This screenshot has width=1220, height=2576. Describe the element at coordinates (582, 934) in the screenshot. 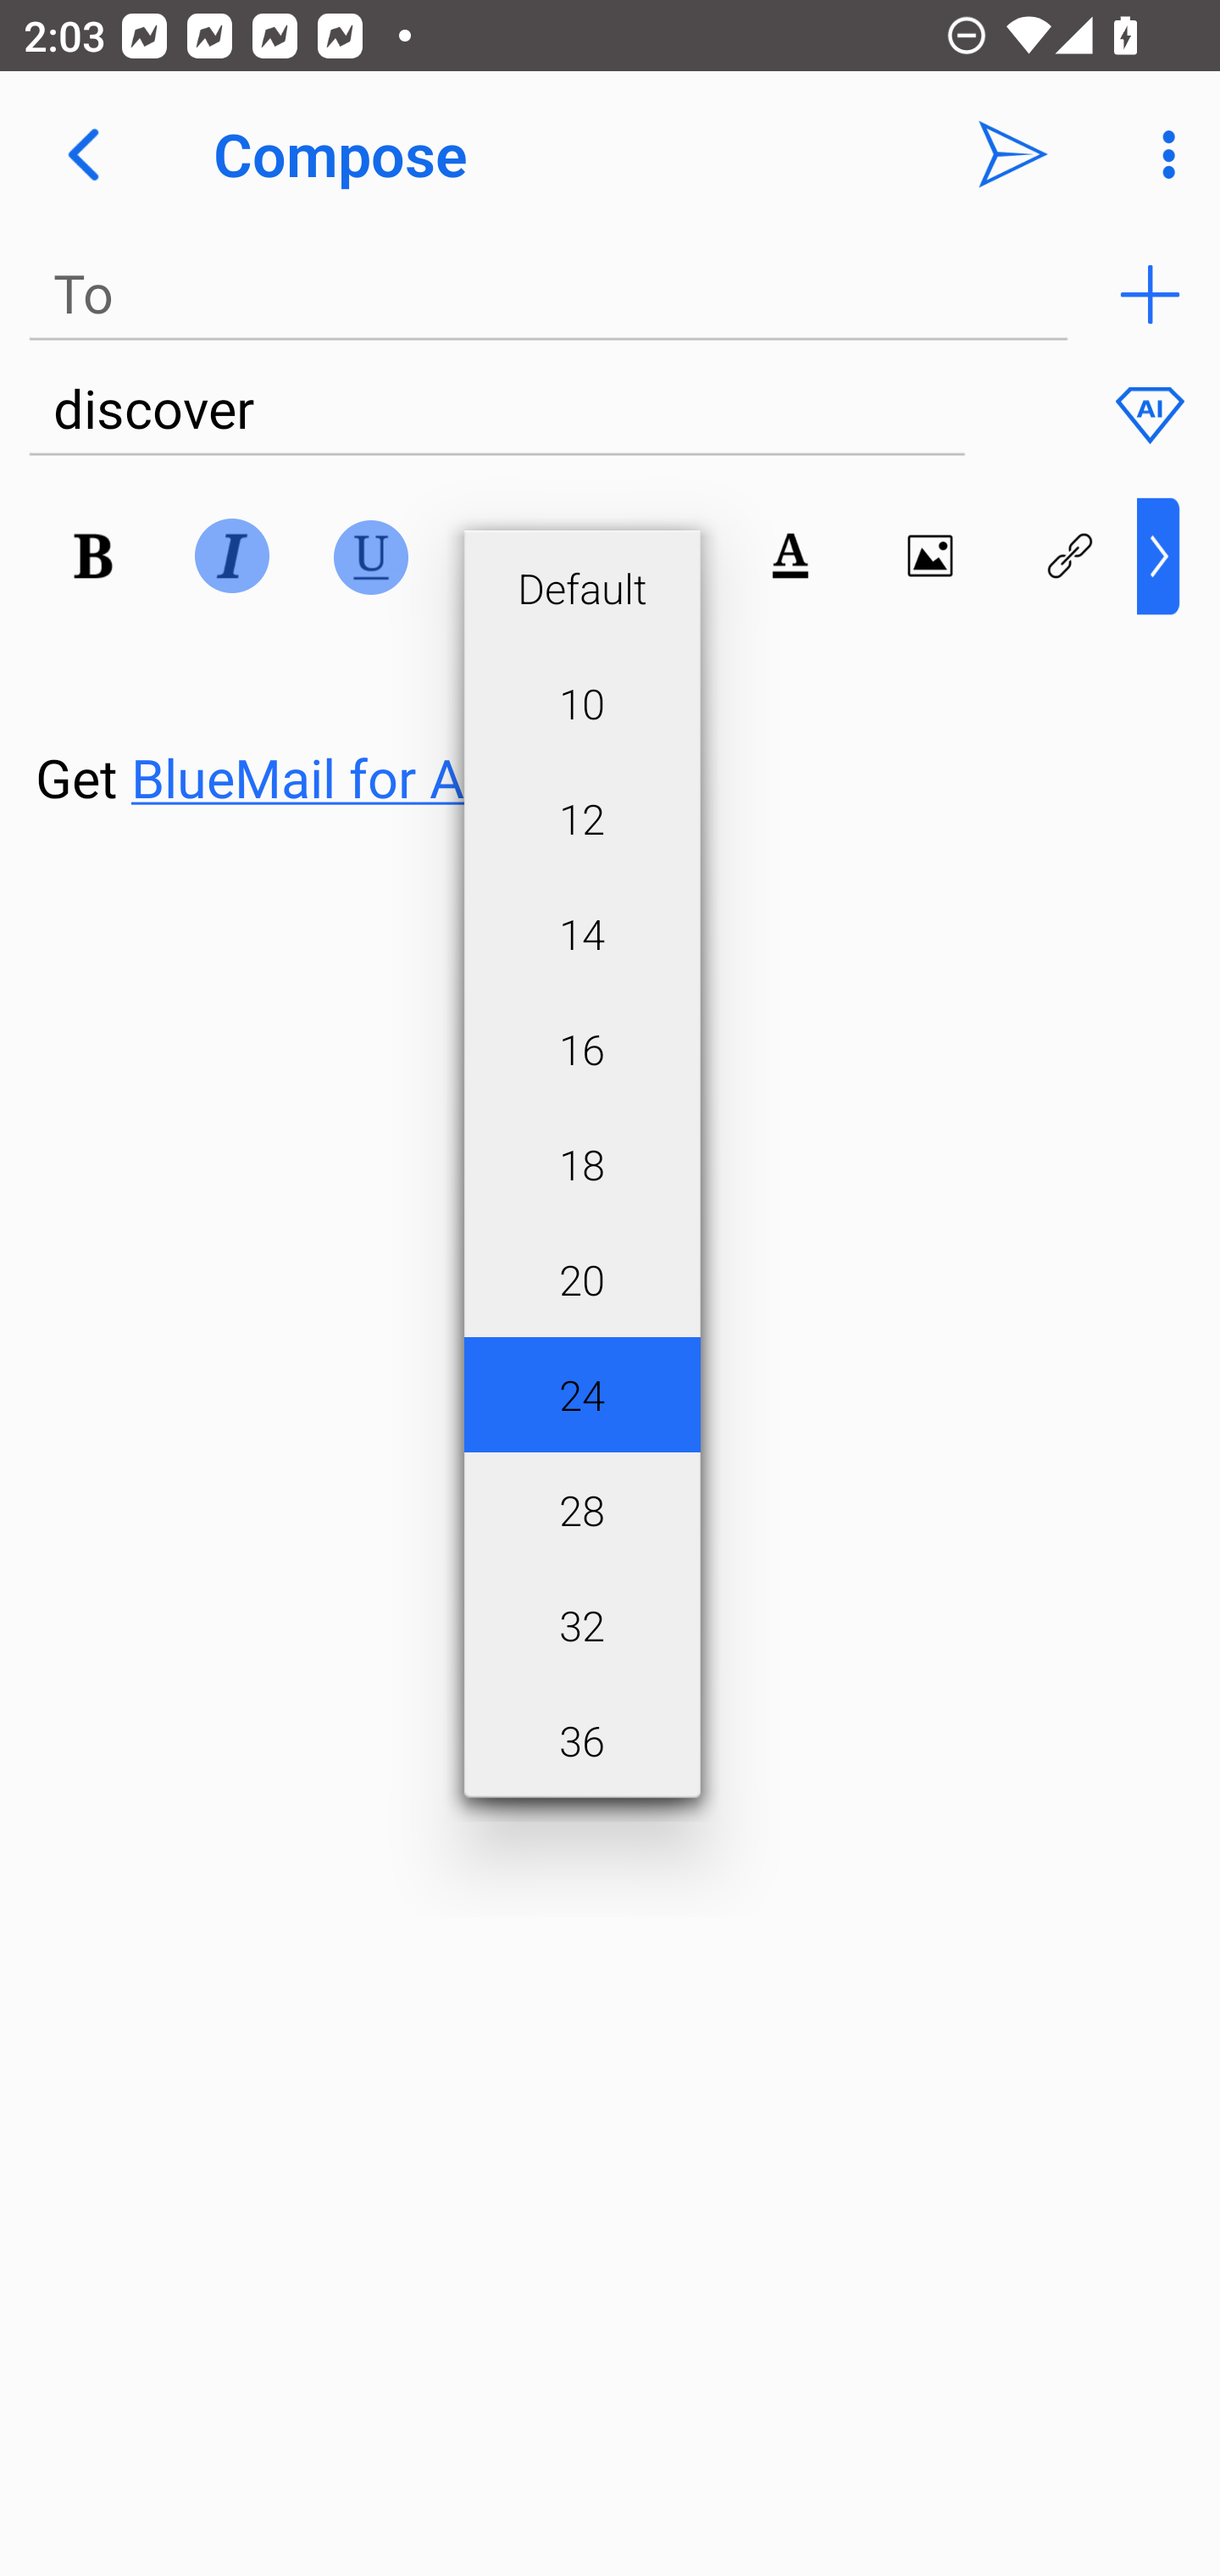

I see `14` at that location.